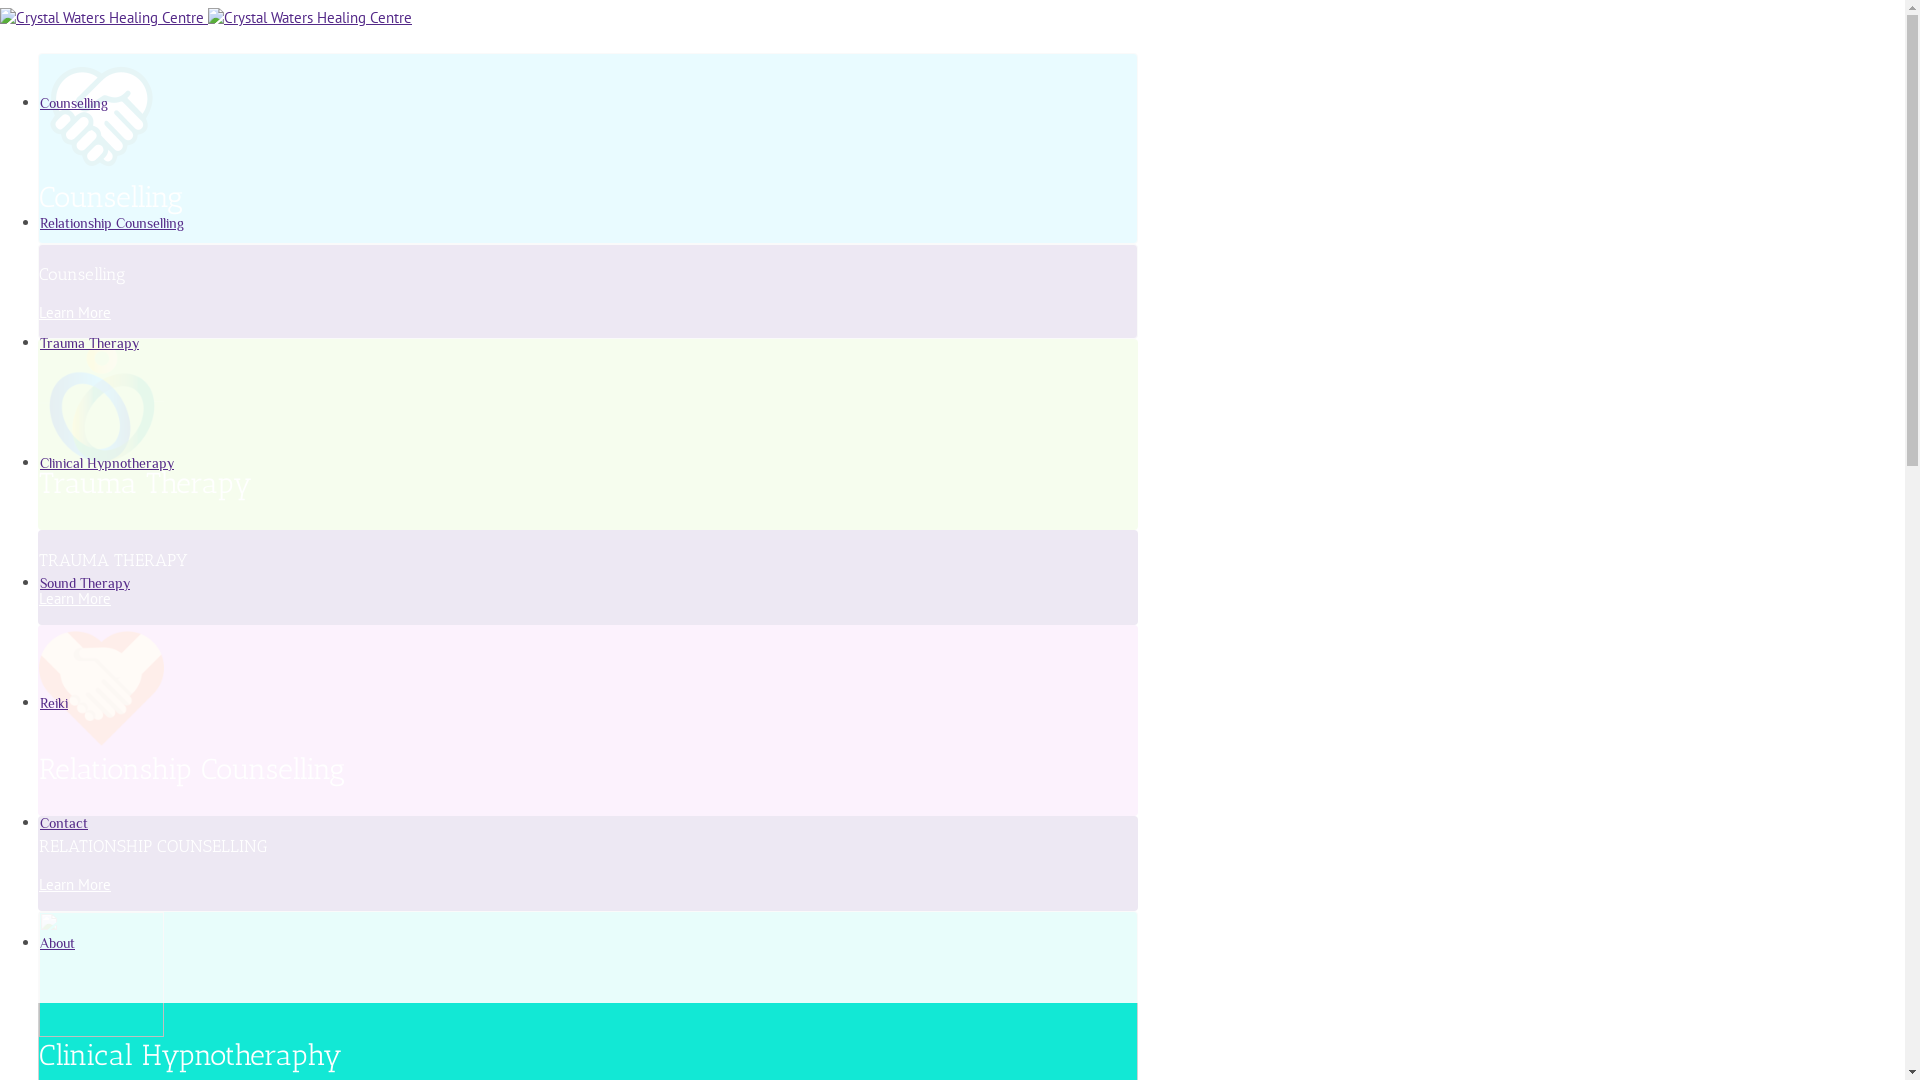  Describe the element at coordinates (75, 598) in the screenshot. I see `Learn More` at that location.